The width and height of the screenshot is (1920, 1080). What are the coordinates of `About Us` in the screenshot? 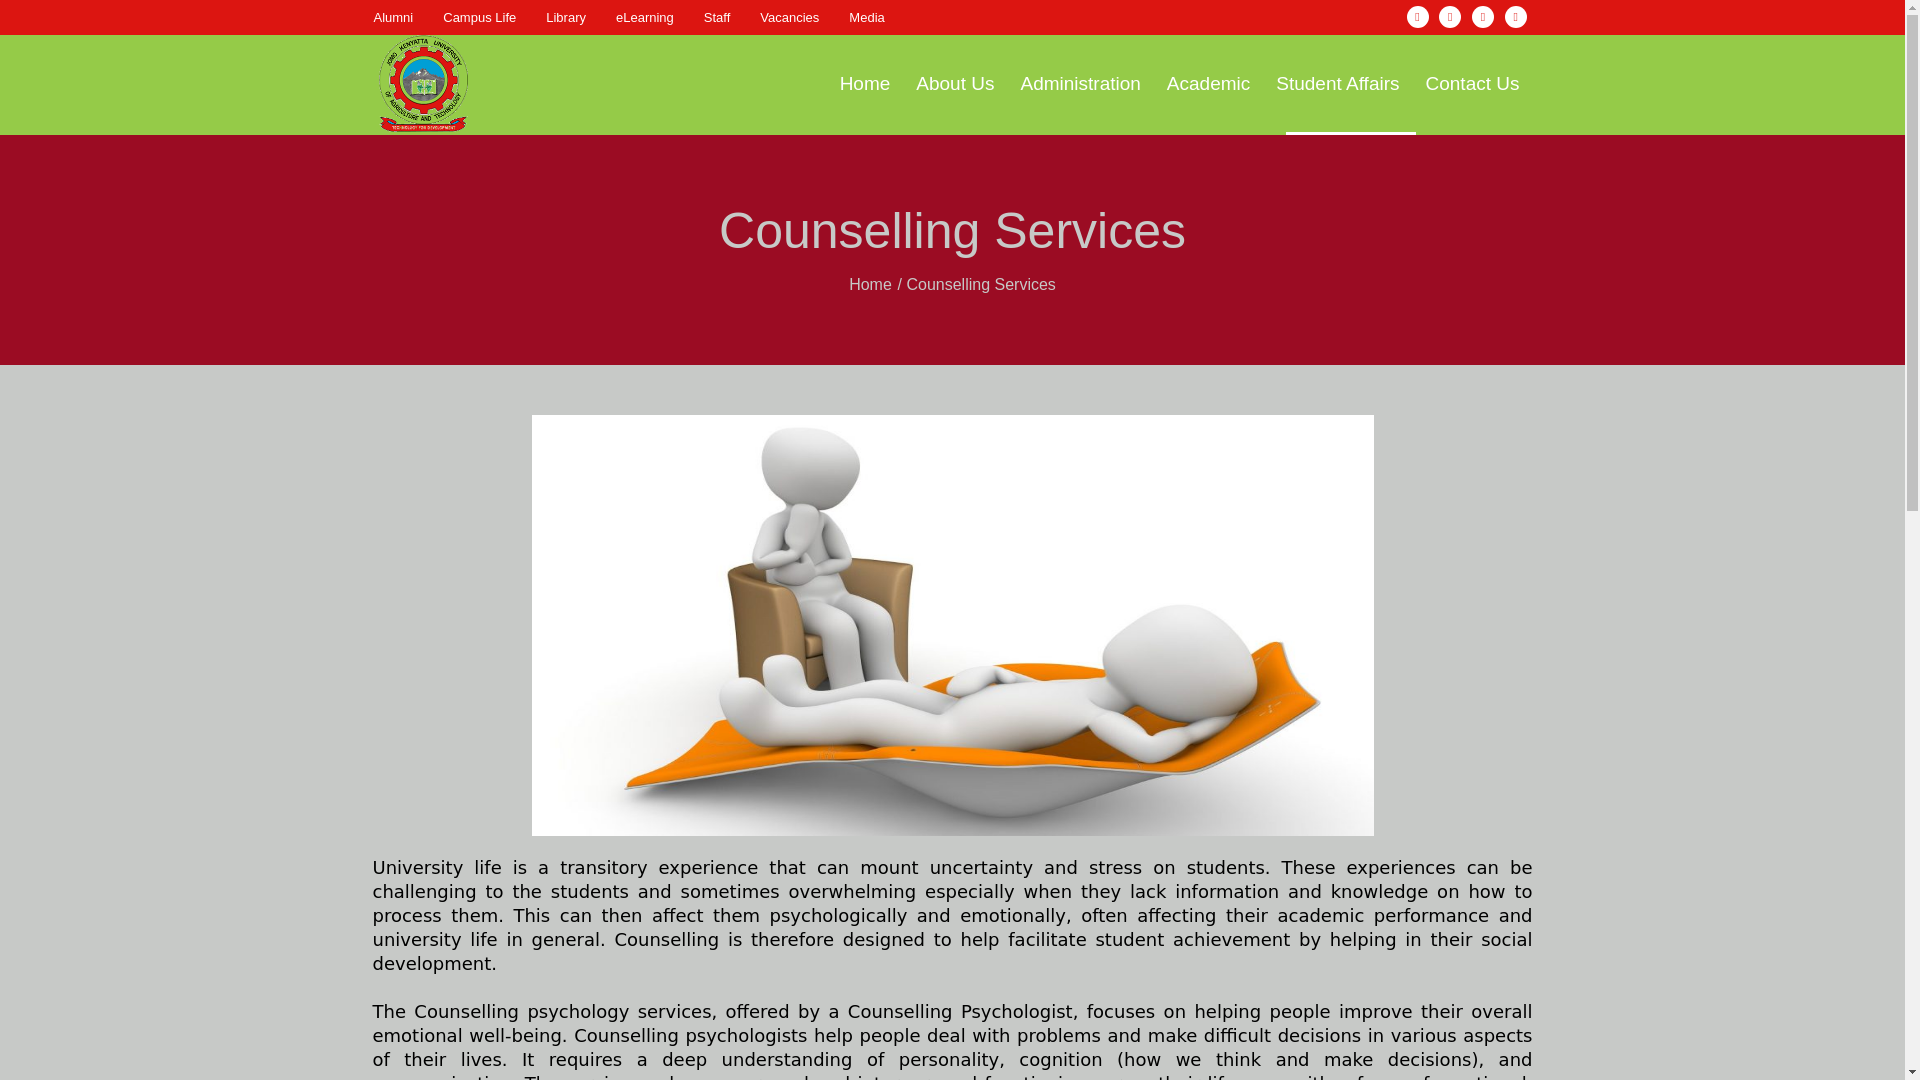 It's located at (954, 84).